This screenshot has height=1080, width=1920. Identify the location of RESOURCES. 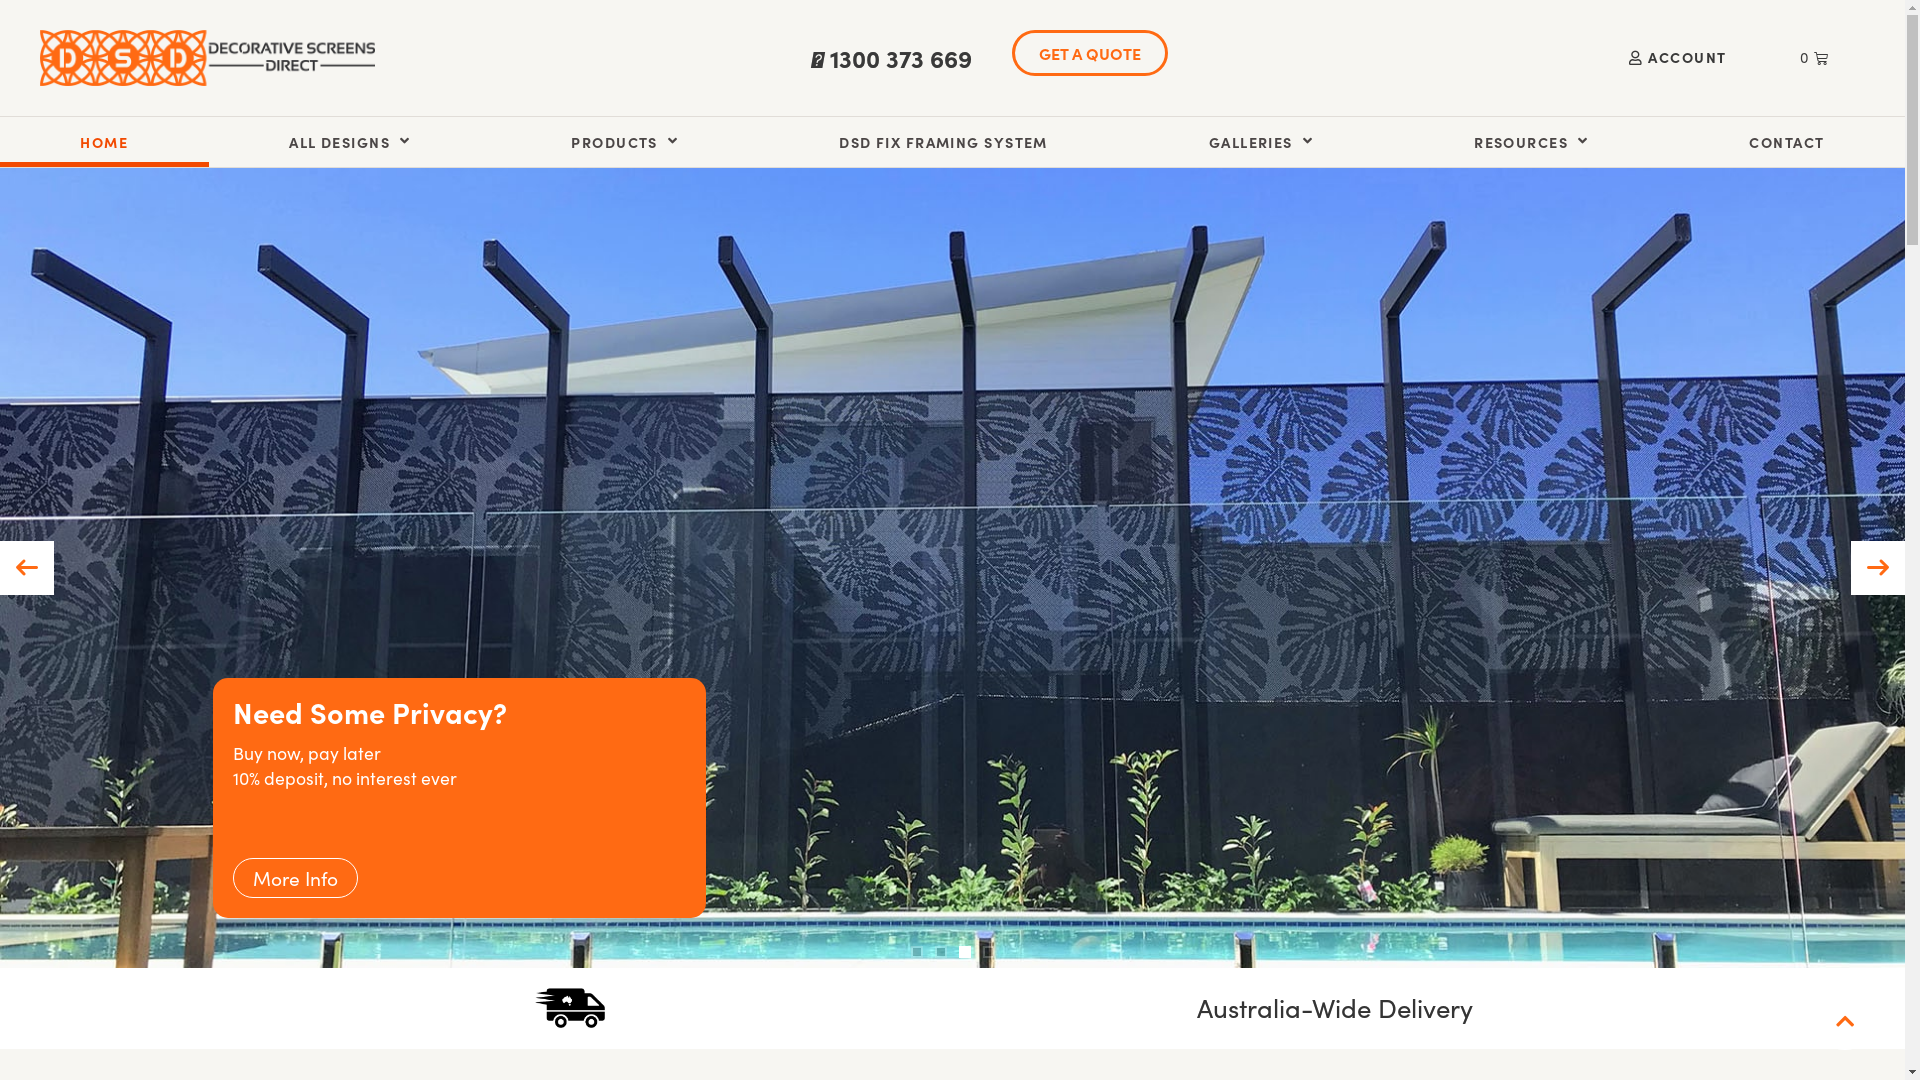
(1532, 141).